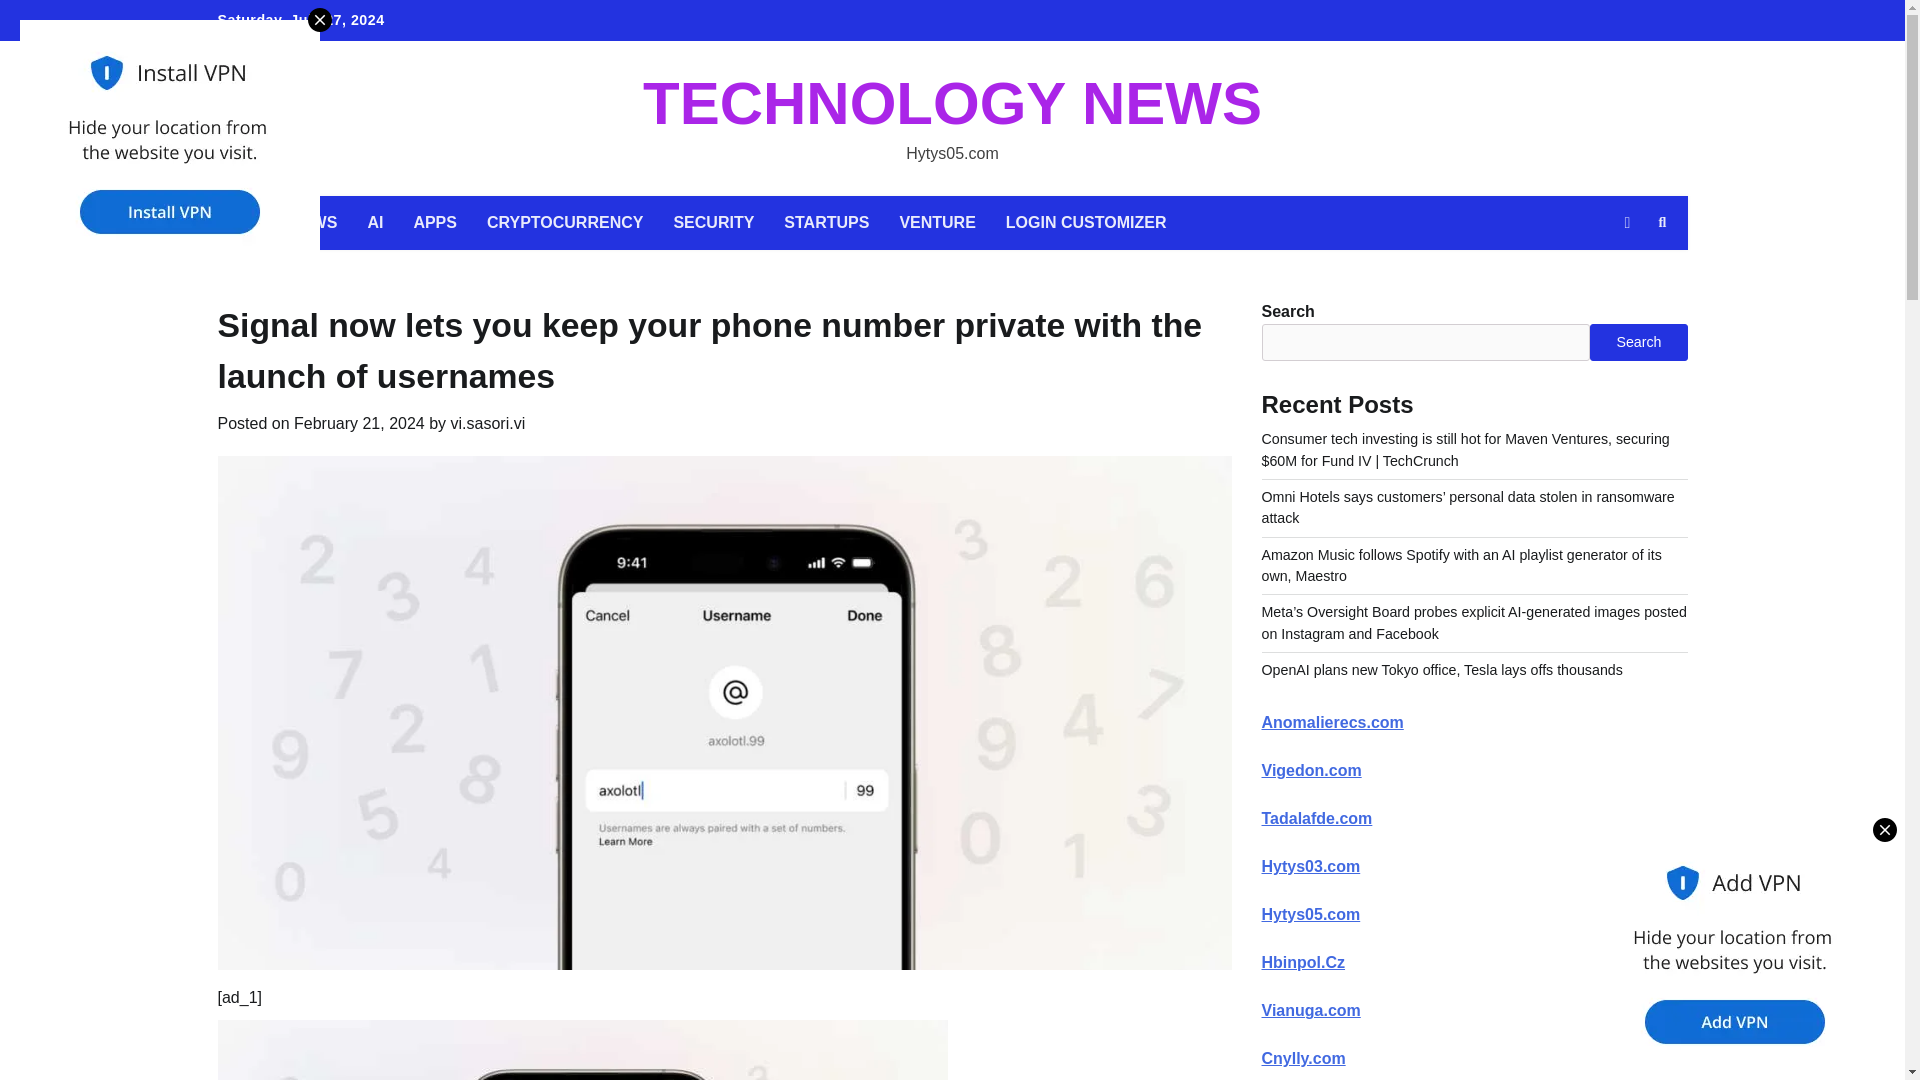 The image size is (1920, 1080). Describe the element at coordinates (1625, 21) in the screenshot. I see `Venture` at that location.